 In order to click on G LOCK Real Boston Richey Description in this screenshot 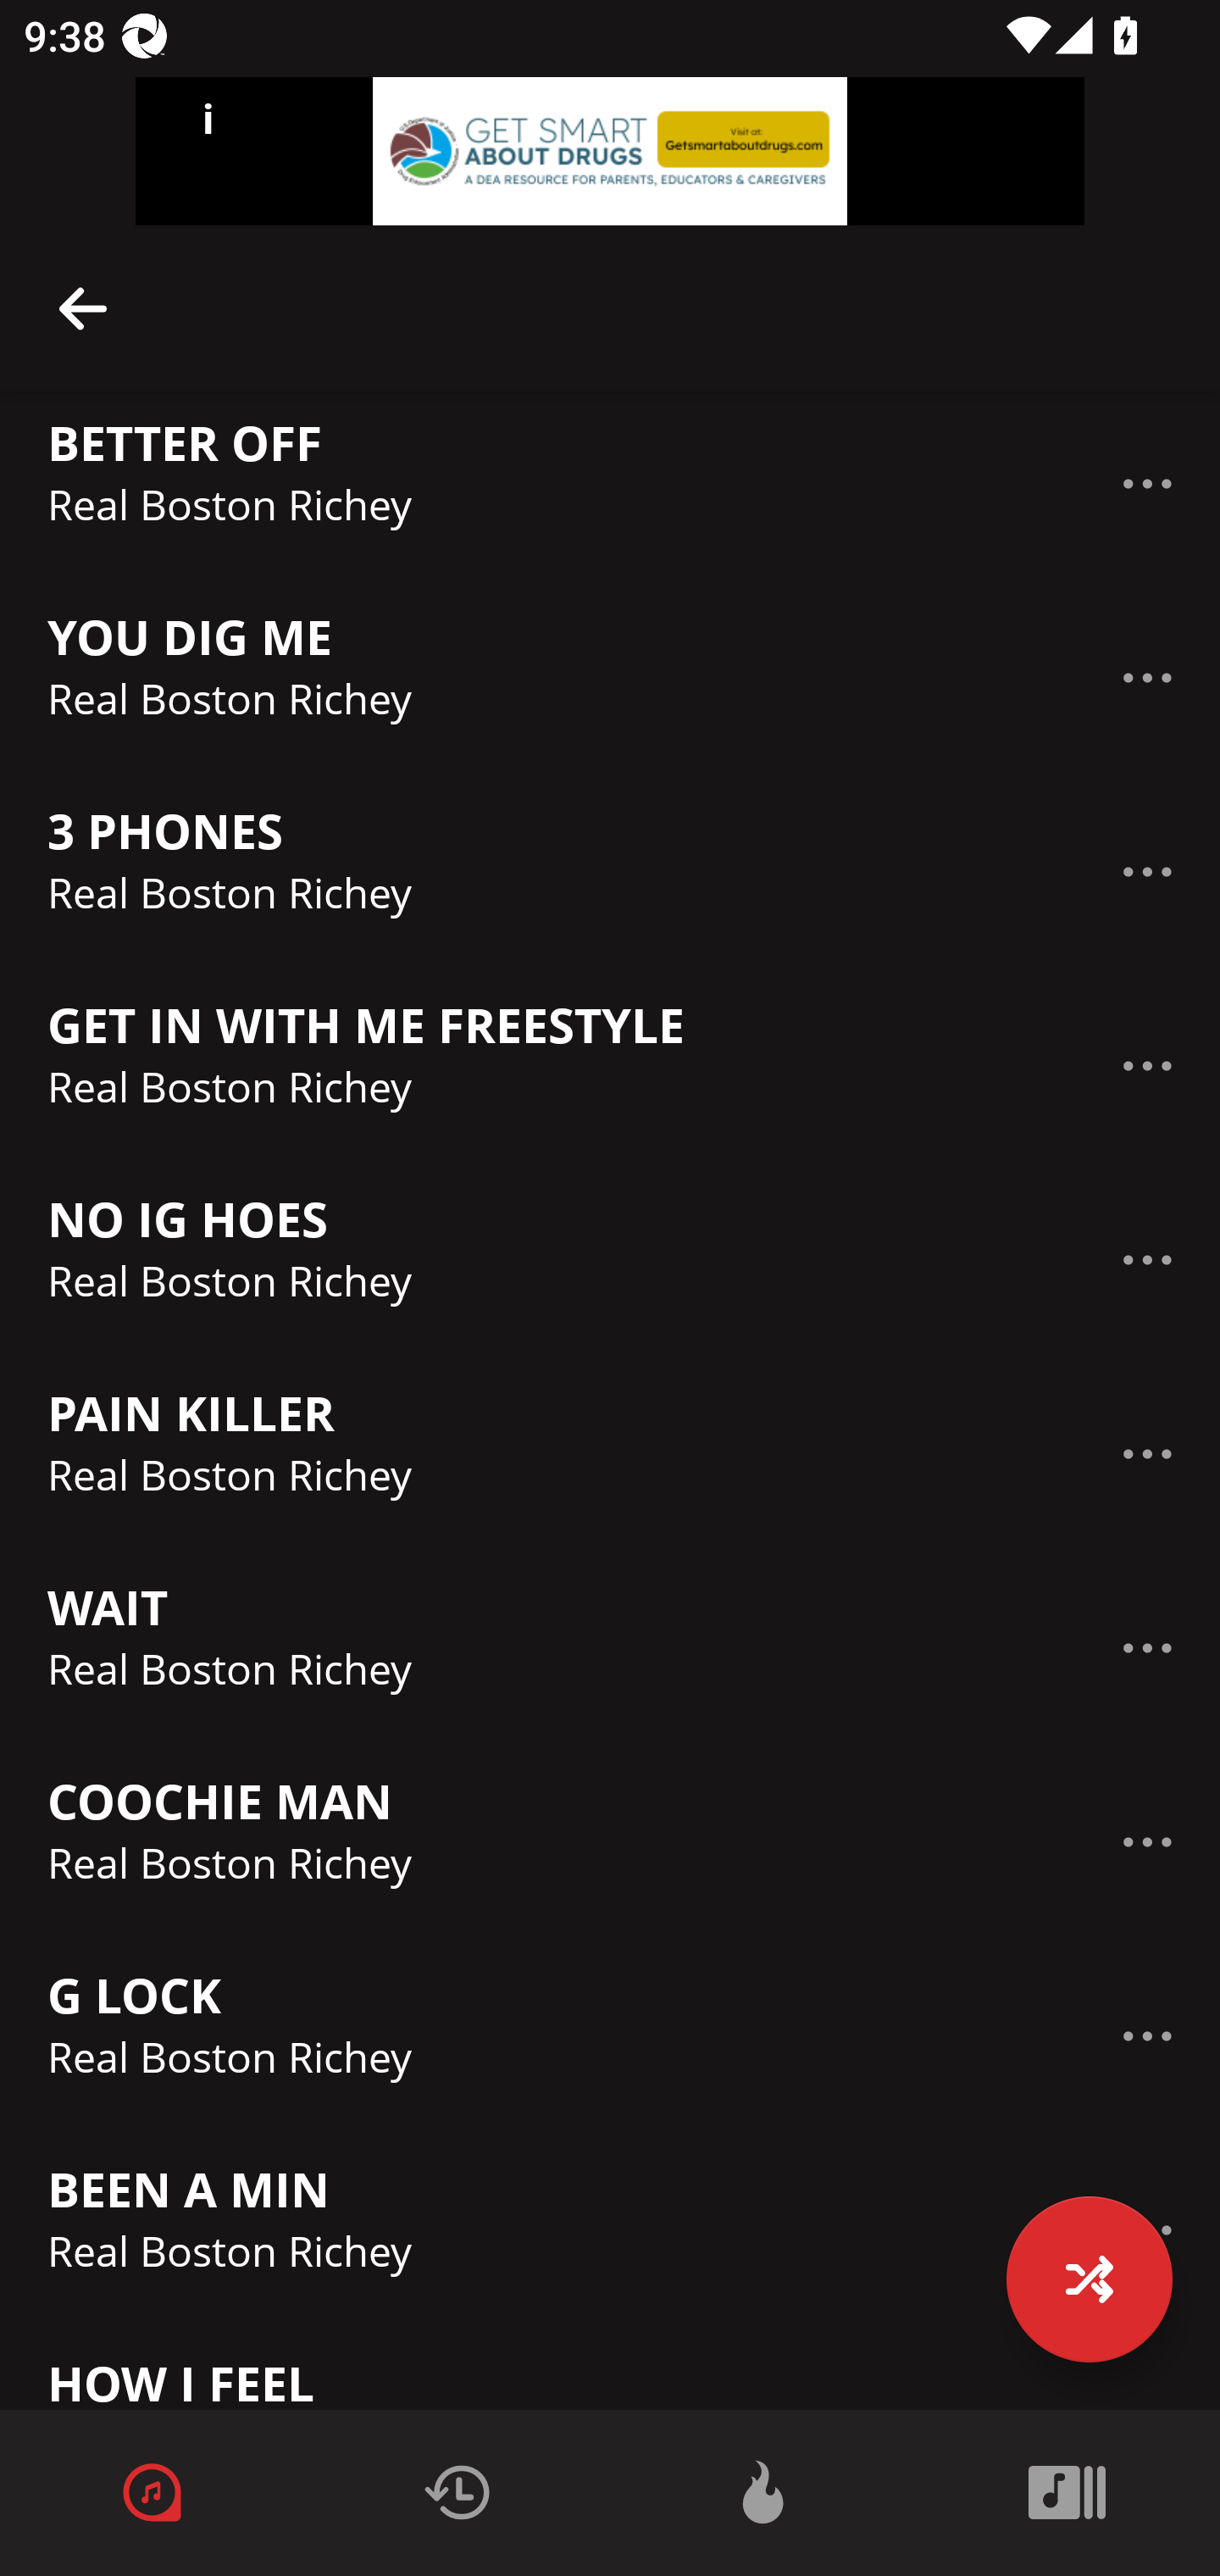, I will do `click(610, 2036)`.